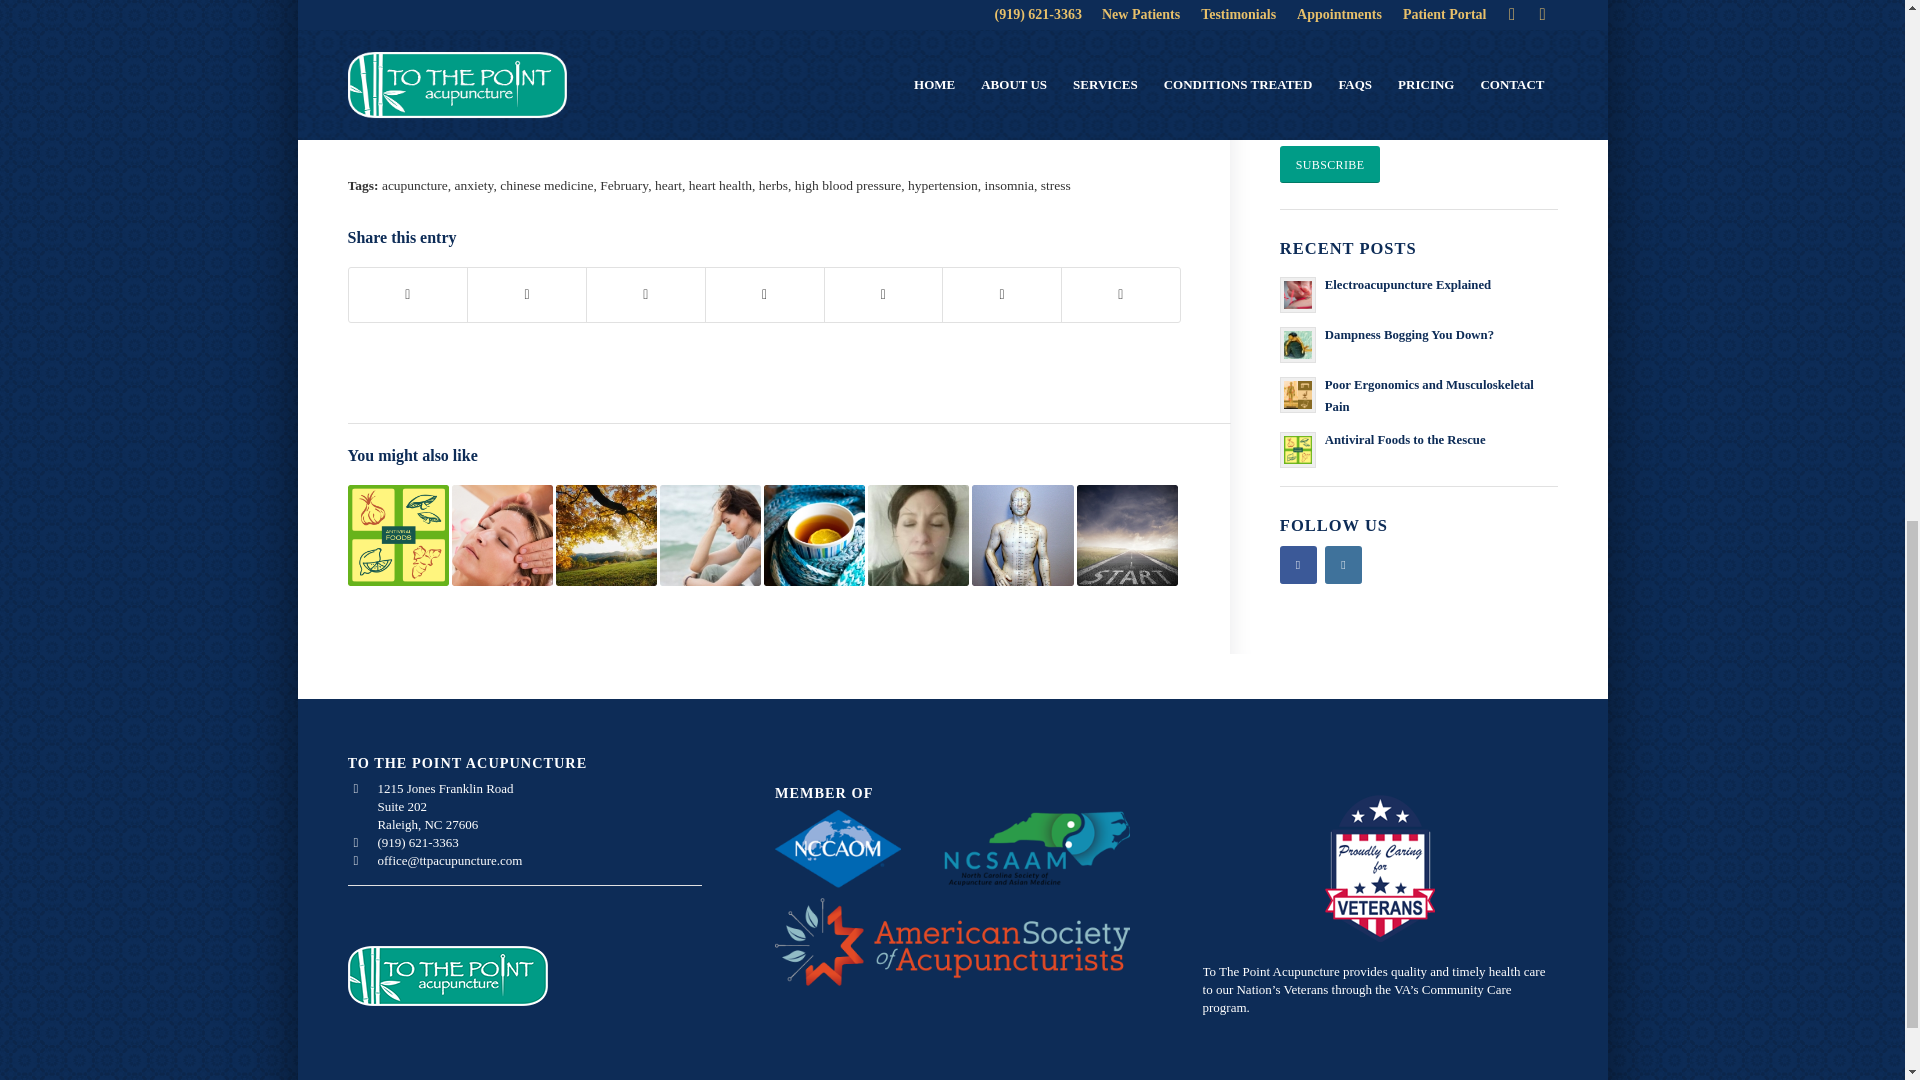 The width and height of the screenshot is (1920, 1080). Describe the element at coordinates (1008, 186) in the screenshot. I see `insomnia` at that location.